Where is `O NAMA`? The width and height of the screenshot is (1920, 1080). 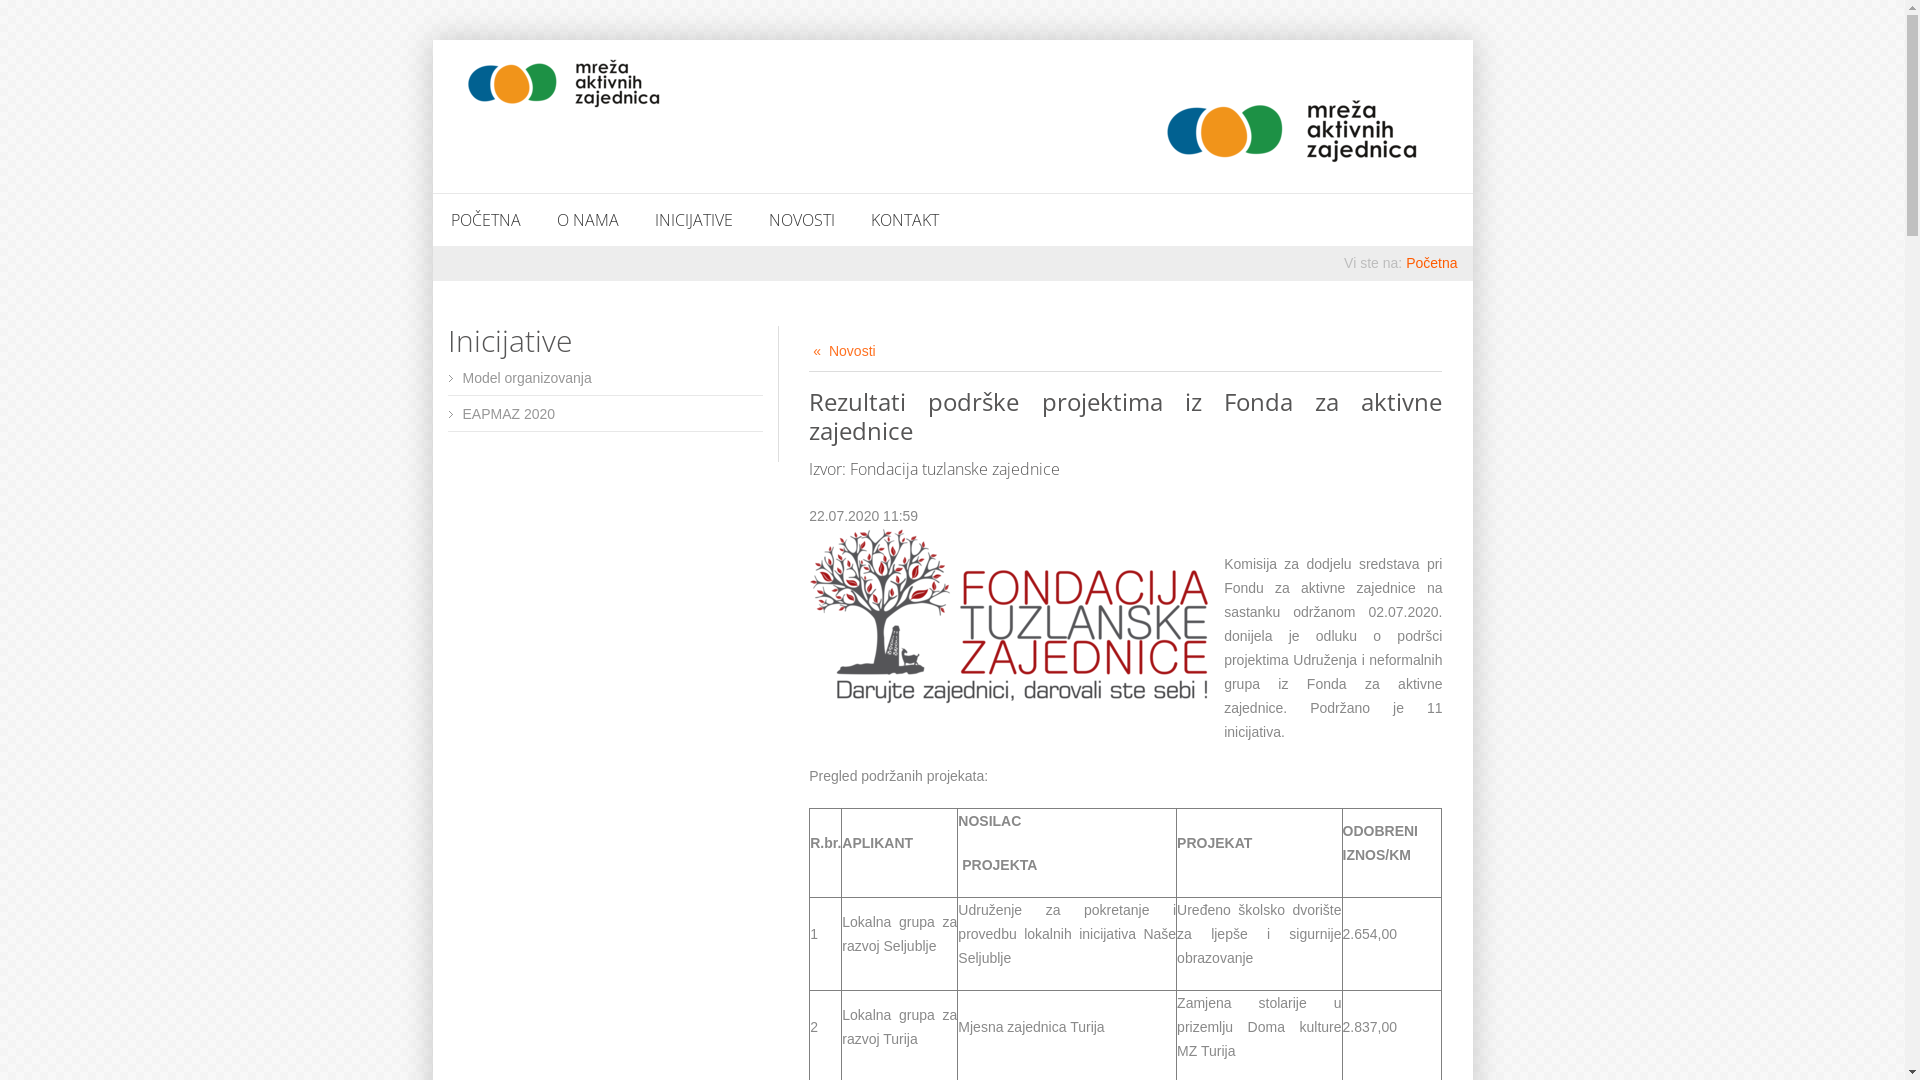 O NAMA is located at coordinates (587, 220).